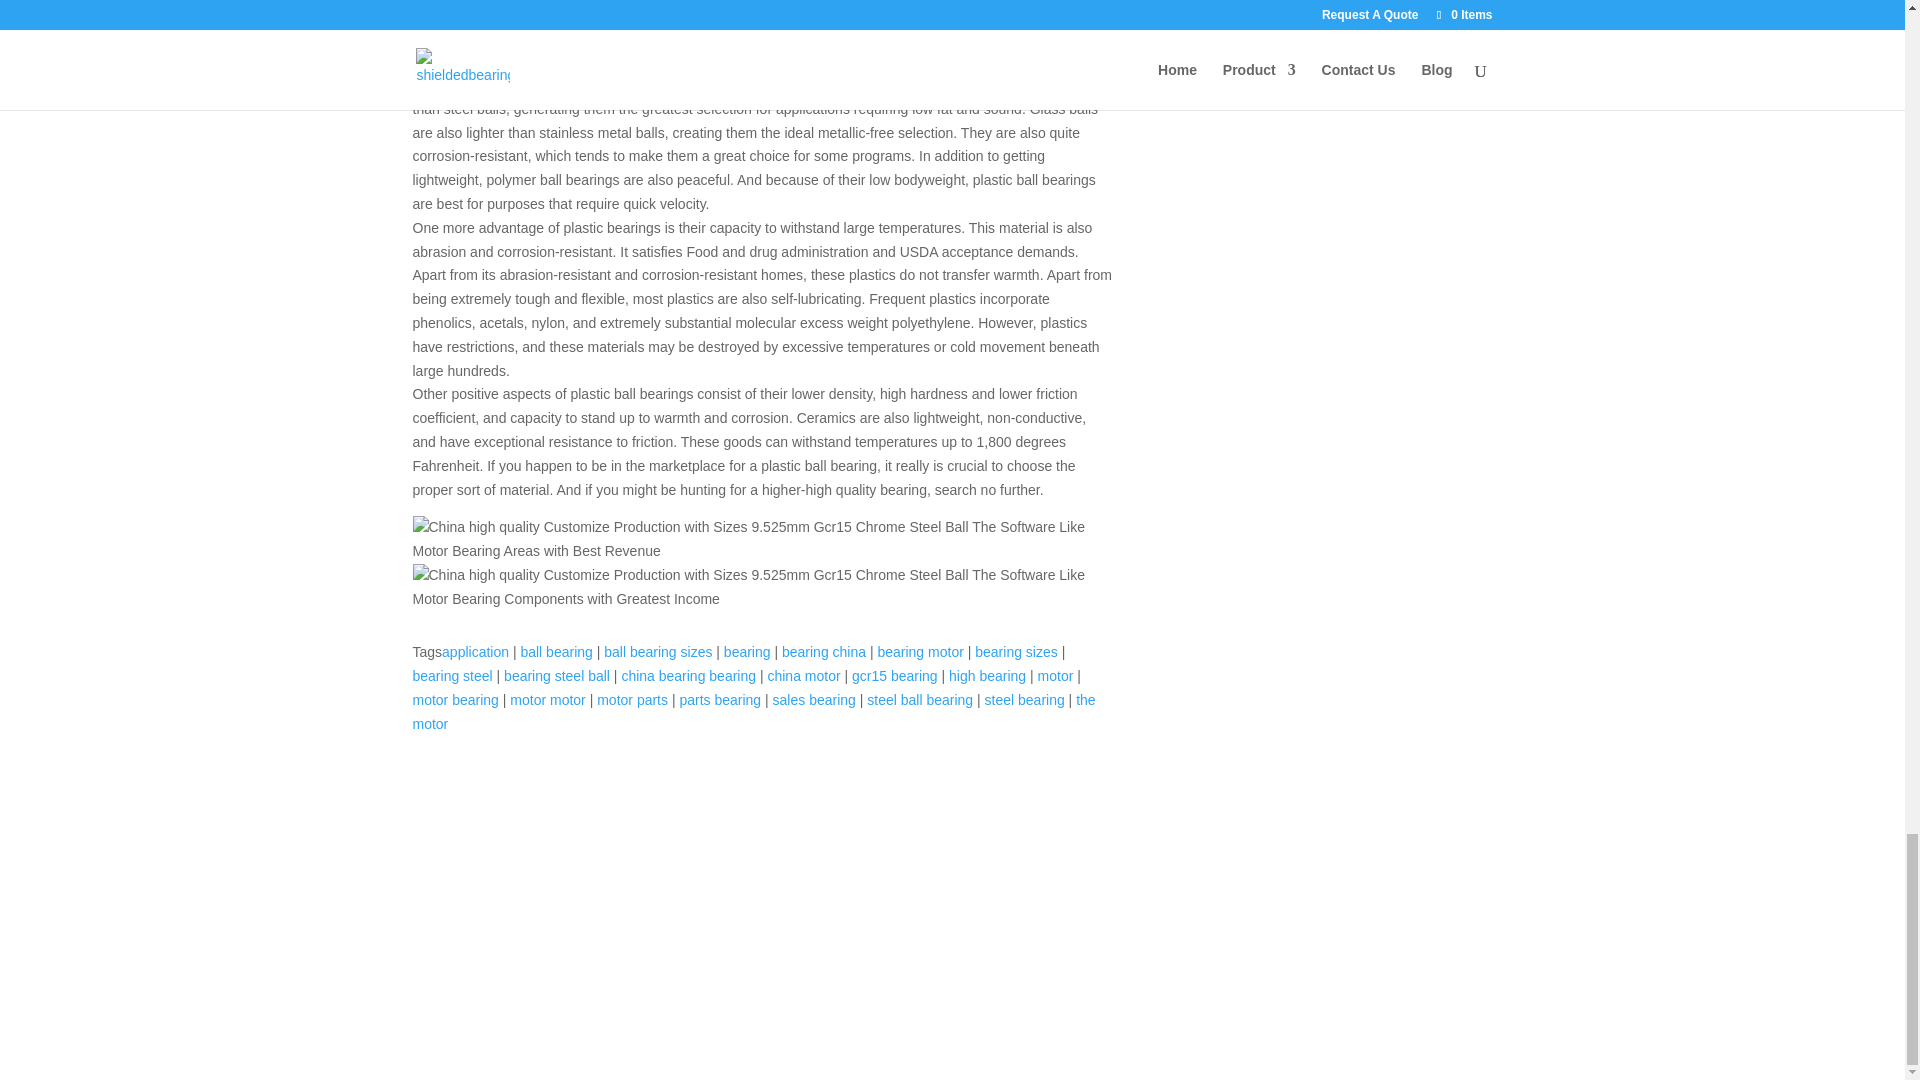 The image size is (1920, 1080). What do you see at coordinates (720, 700) in the screenshot?
I see `parts bearing` at bounding box center [720, 700].